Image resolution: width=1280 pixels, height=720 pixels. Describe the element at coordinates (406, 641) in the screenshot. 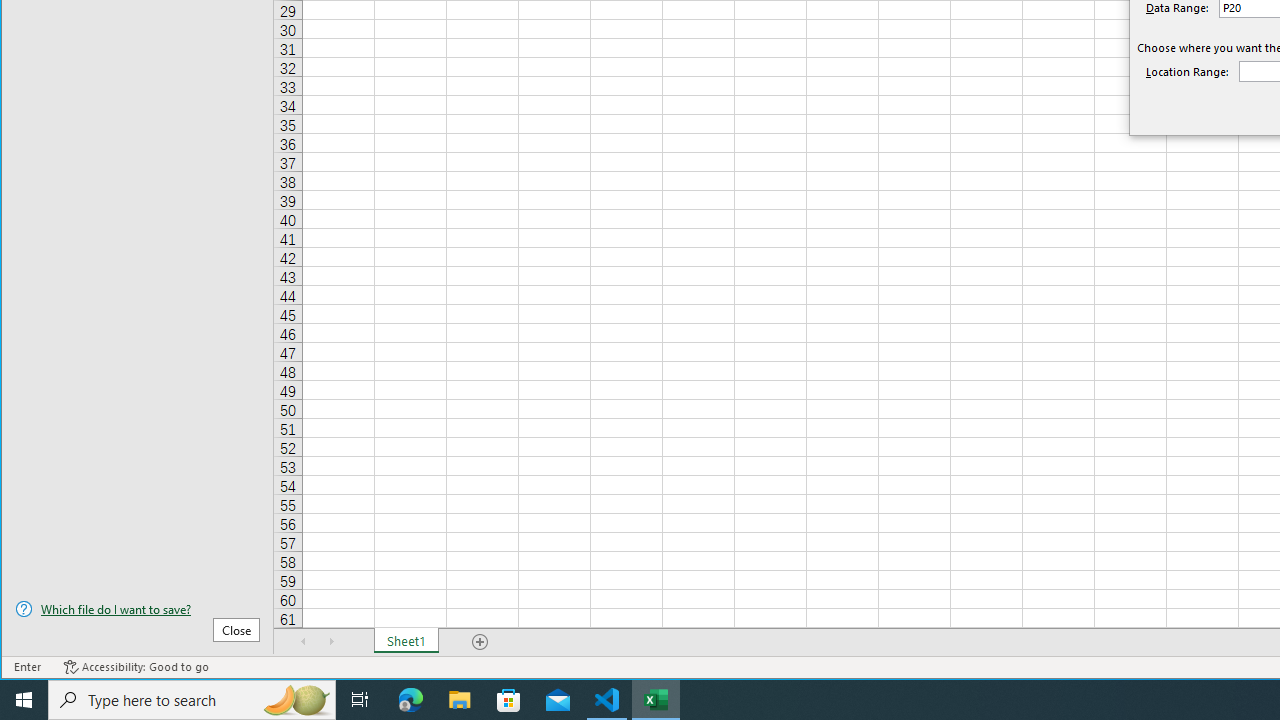

I see `Sheet1` at that location.